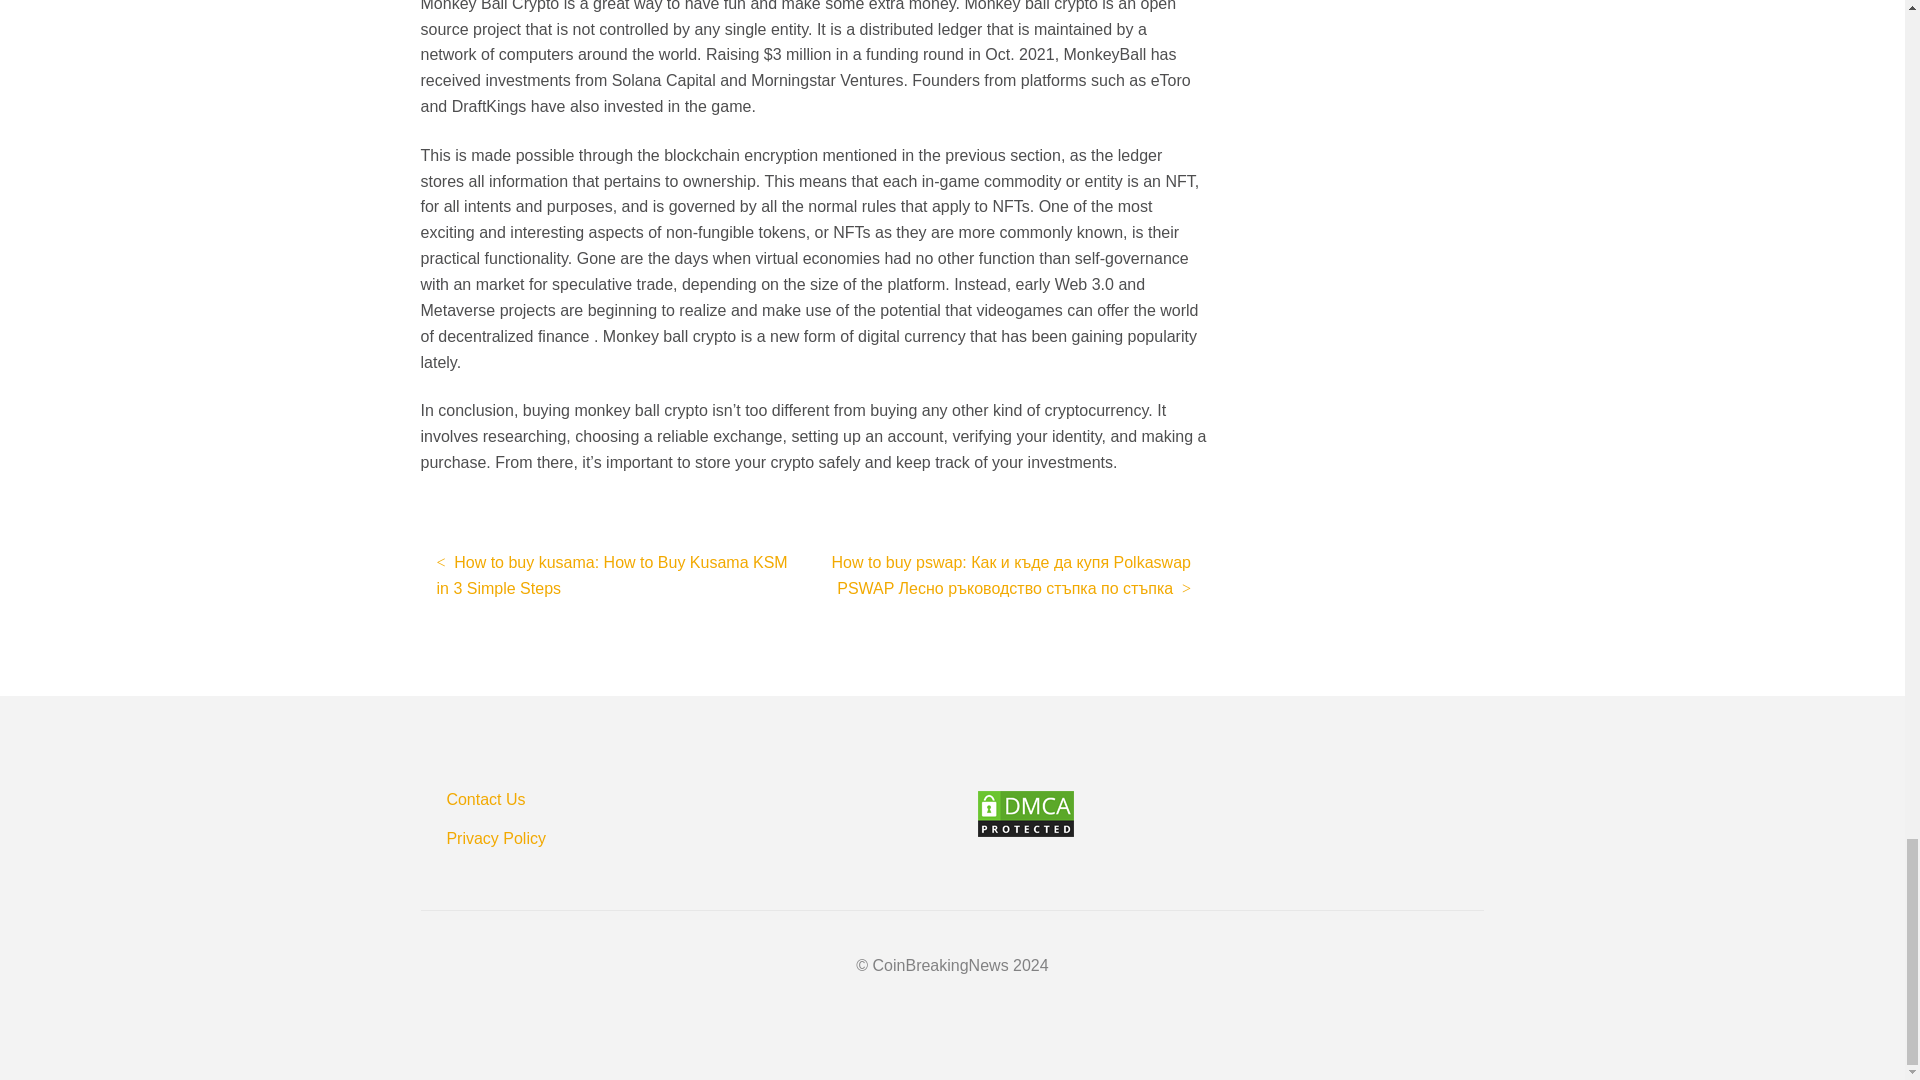  Describe the element at coordinates (617, 576) in the screenshot. I see `How to buy kusama: How to Buy Kusama KSM in 3 Simple Steps` at that location.